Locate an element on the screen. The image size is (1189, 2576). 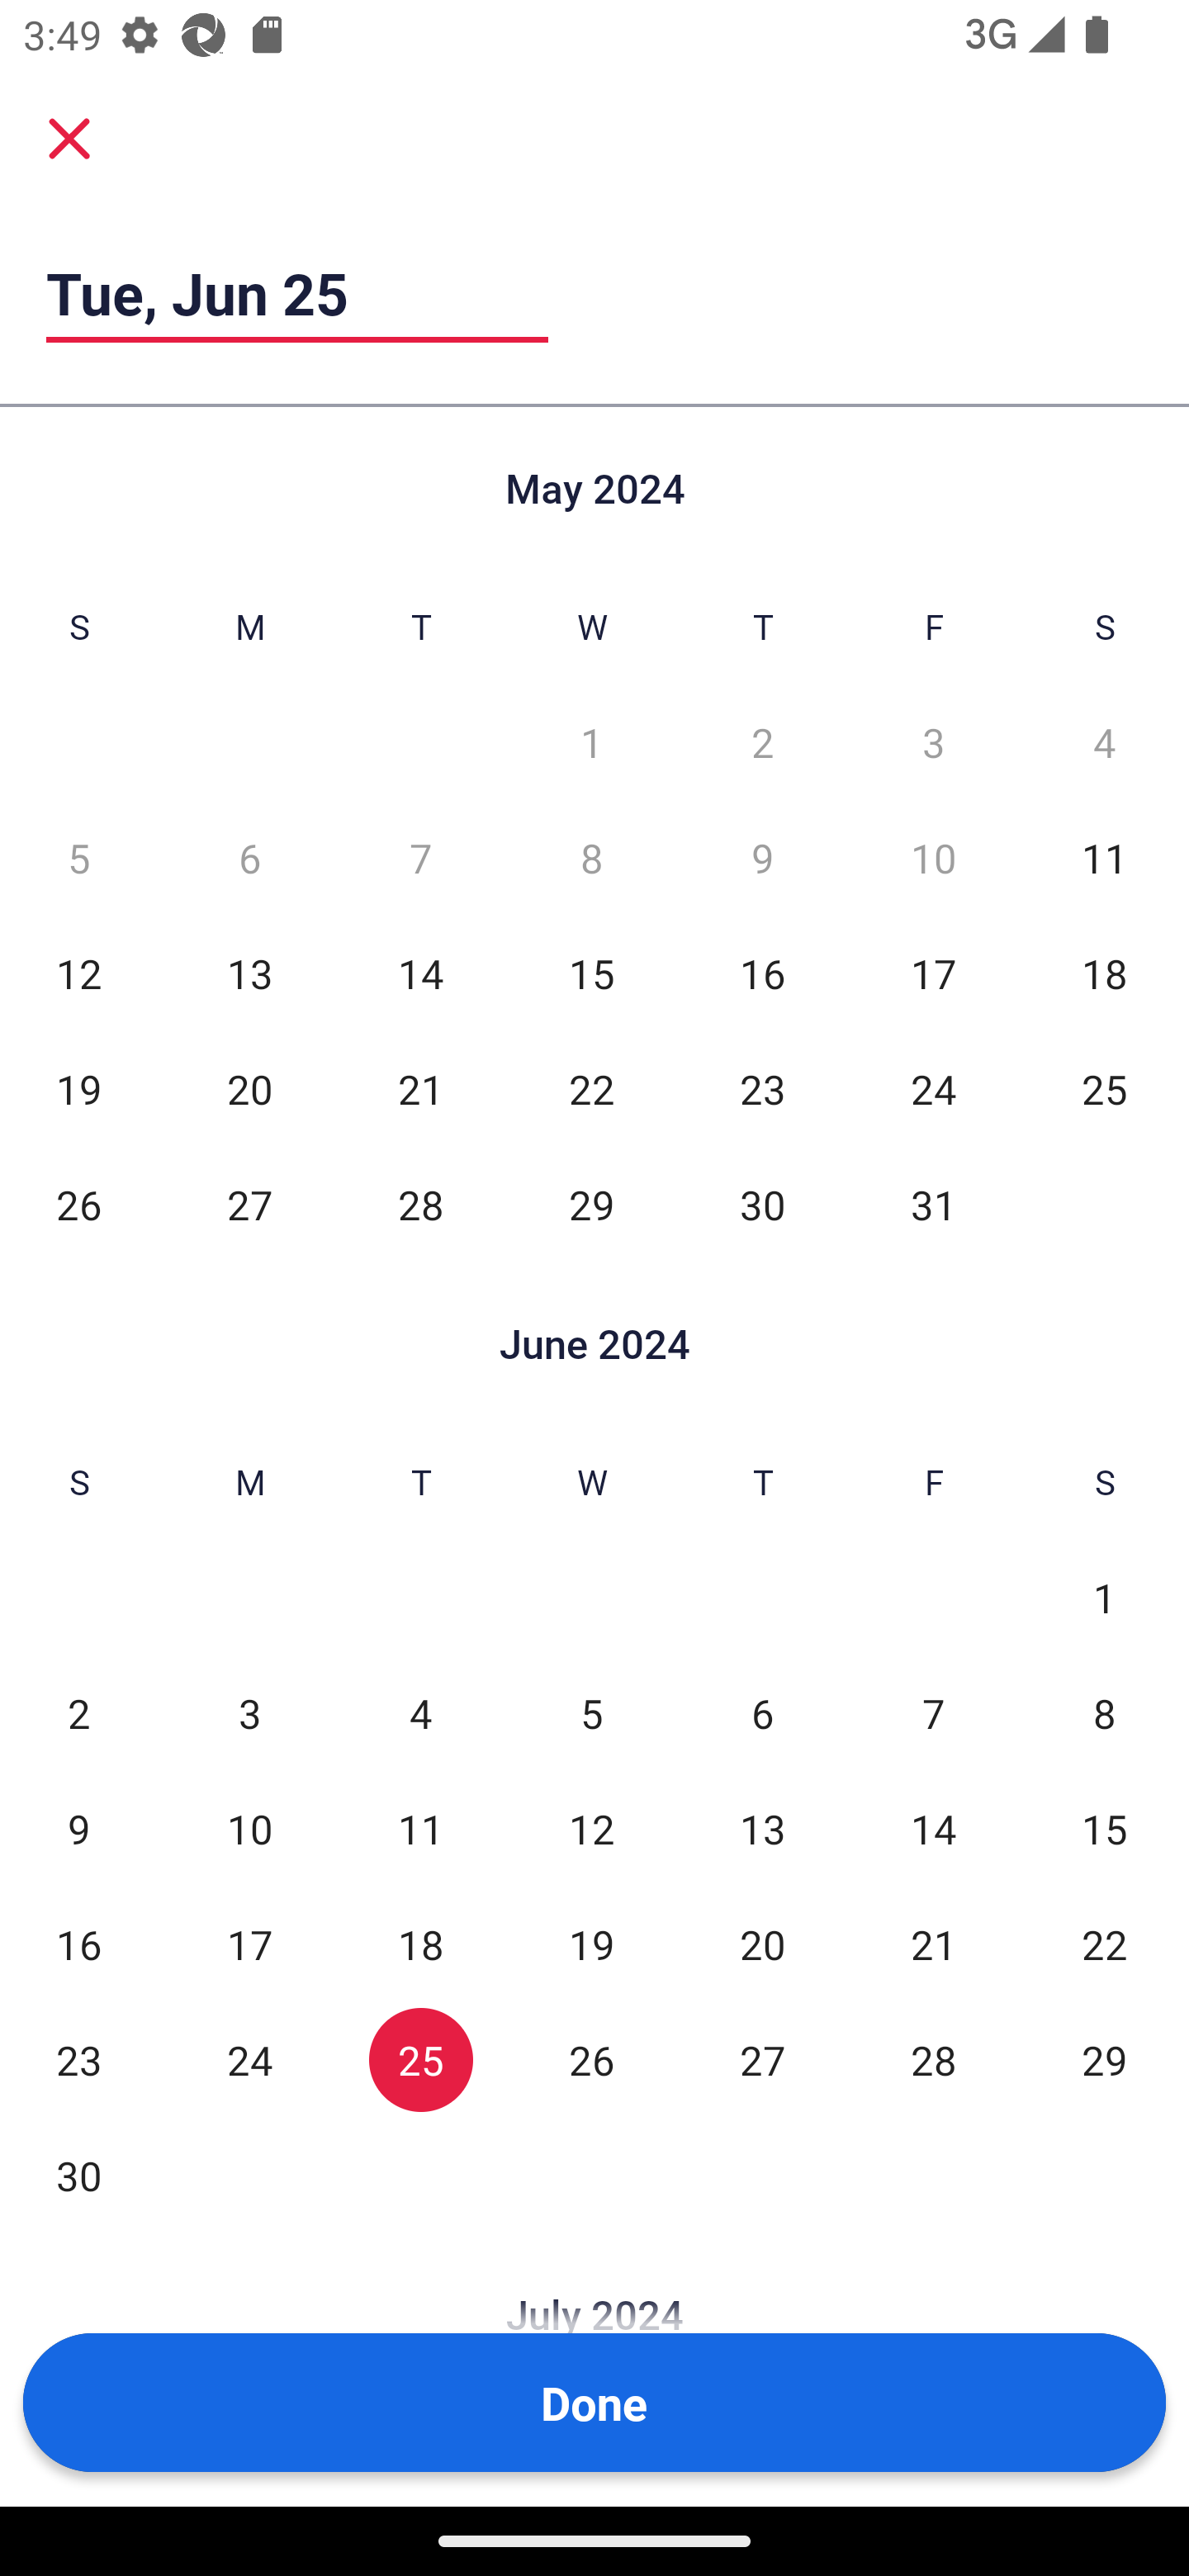
16 Sun, Jun 16, Not Selected is located at coordinates (78, 1944).